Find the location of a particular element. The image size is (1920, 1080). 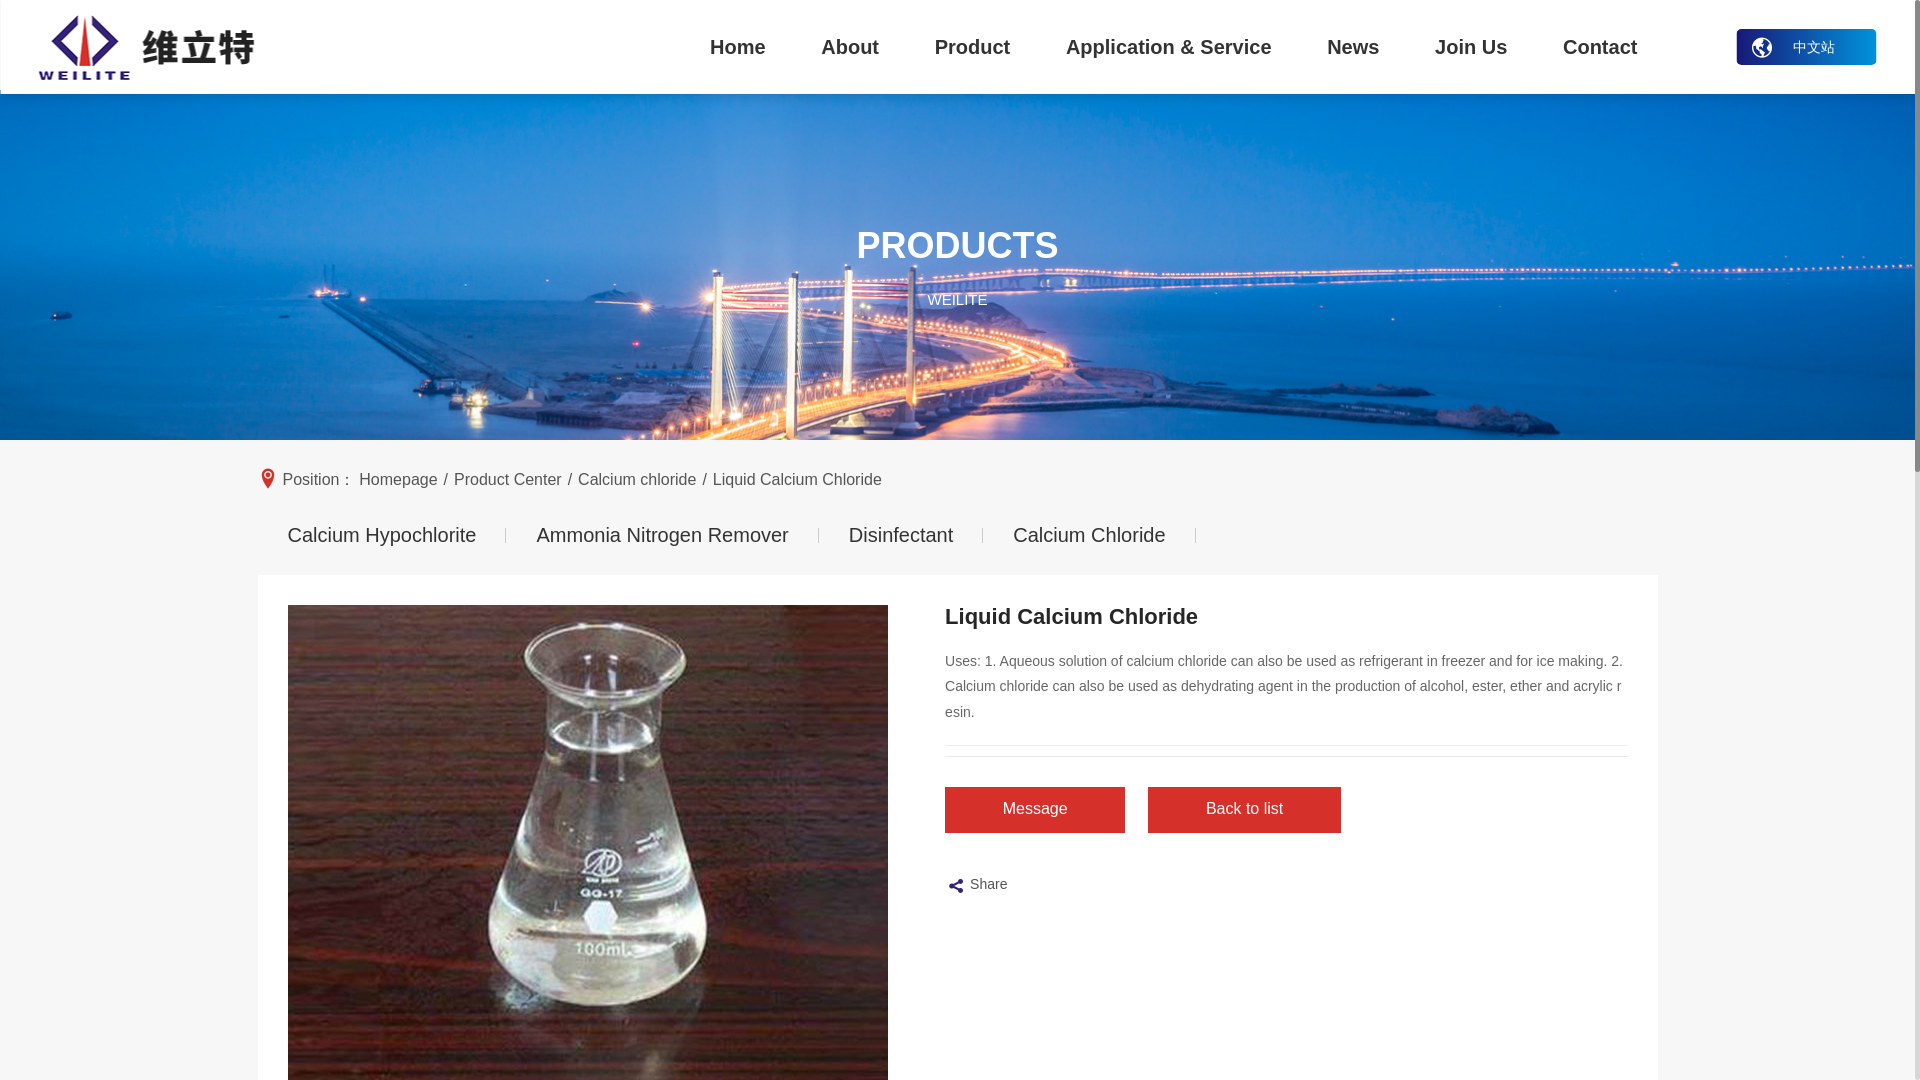

Product Center is located at coordinates (508, 480).